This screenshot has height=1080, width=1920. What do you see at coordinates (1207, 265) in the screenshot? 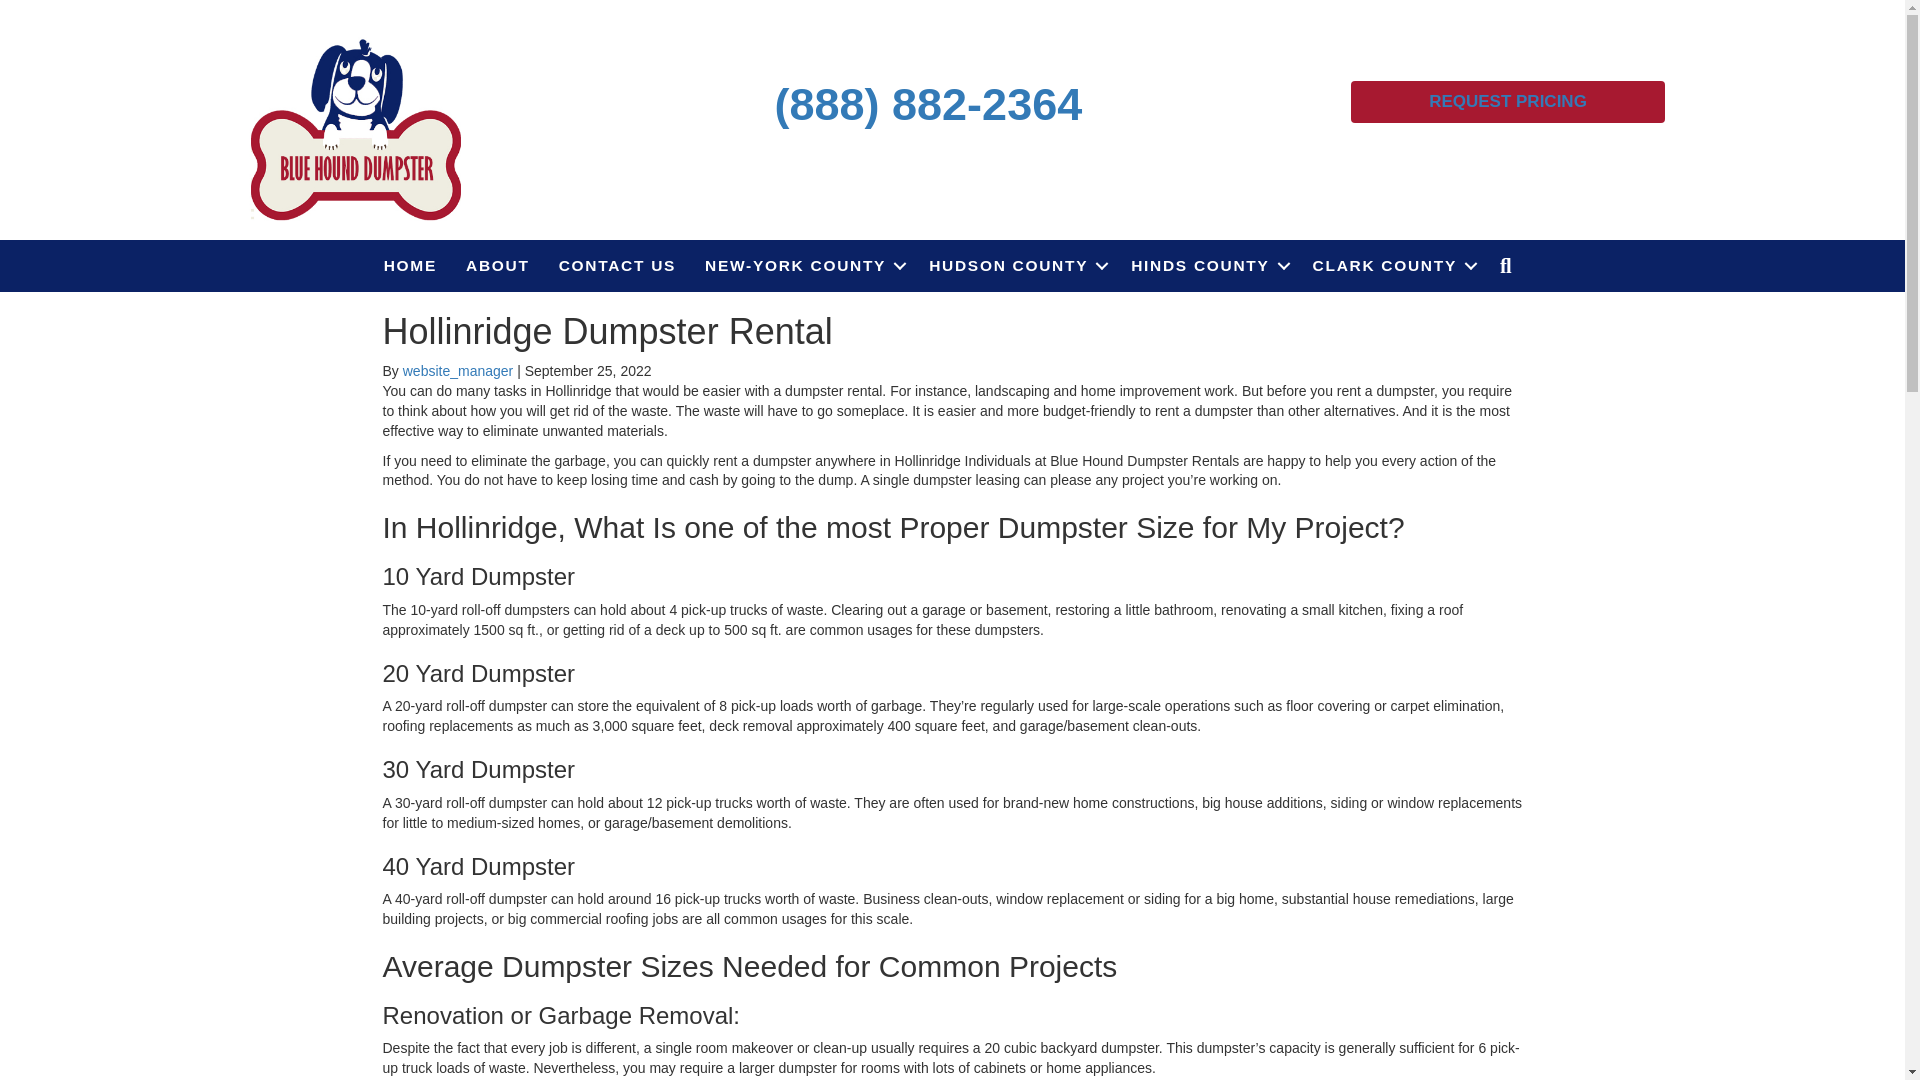
I see `HINDS COUNTY` at bounding box center [1207, 265].